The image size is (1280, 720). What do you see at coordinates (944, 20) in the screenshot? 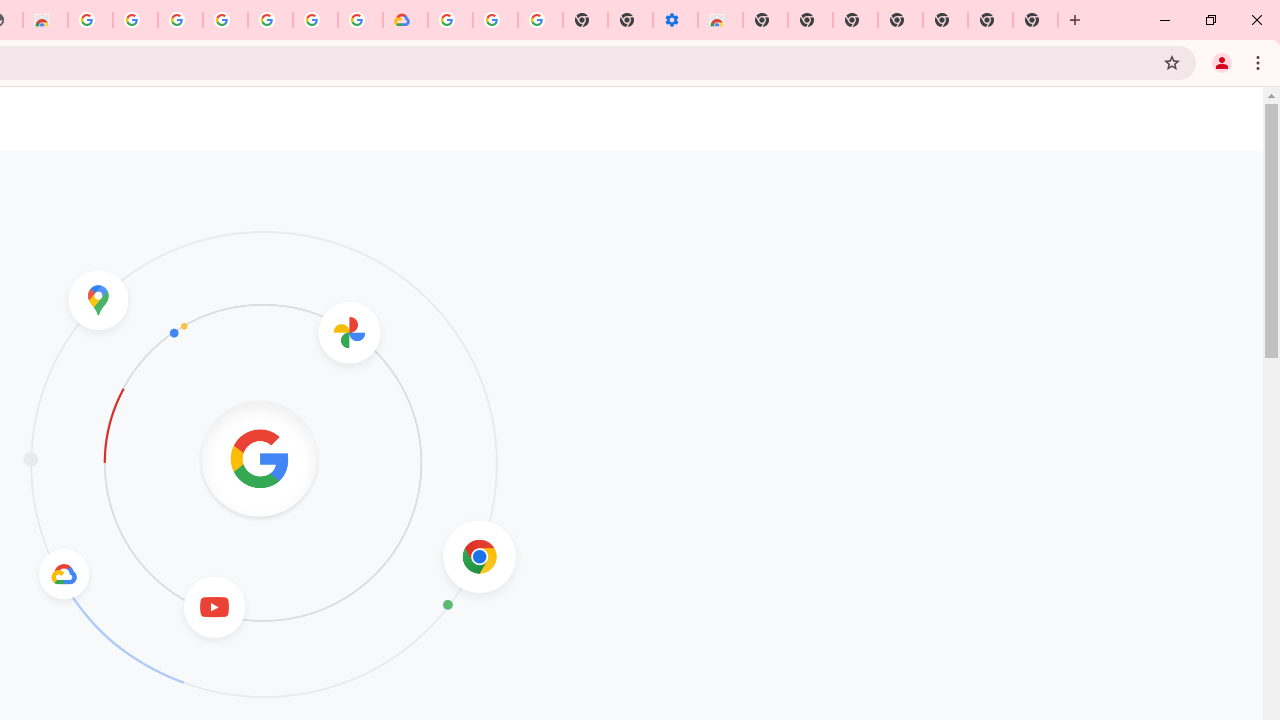
I see `New Tab` at bounding box center [944, 20].